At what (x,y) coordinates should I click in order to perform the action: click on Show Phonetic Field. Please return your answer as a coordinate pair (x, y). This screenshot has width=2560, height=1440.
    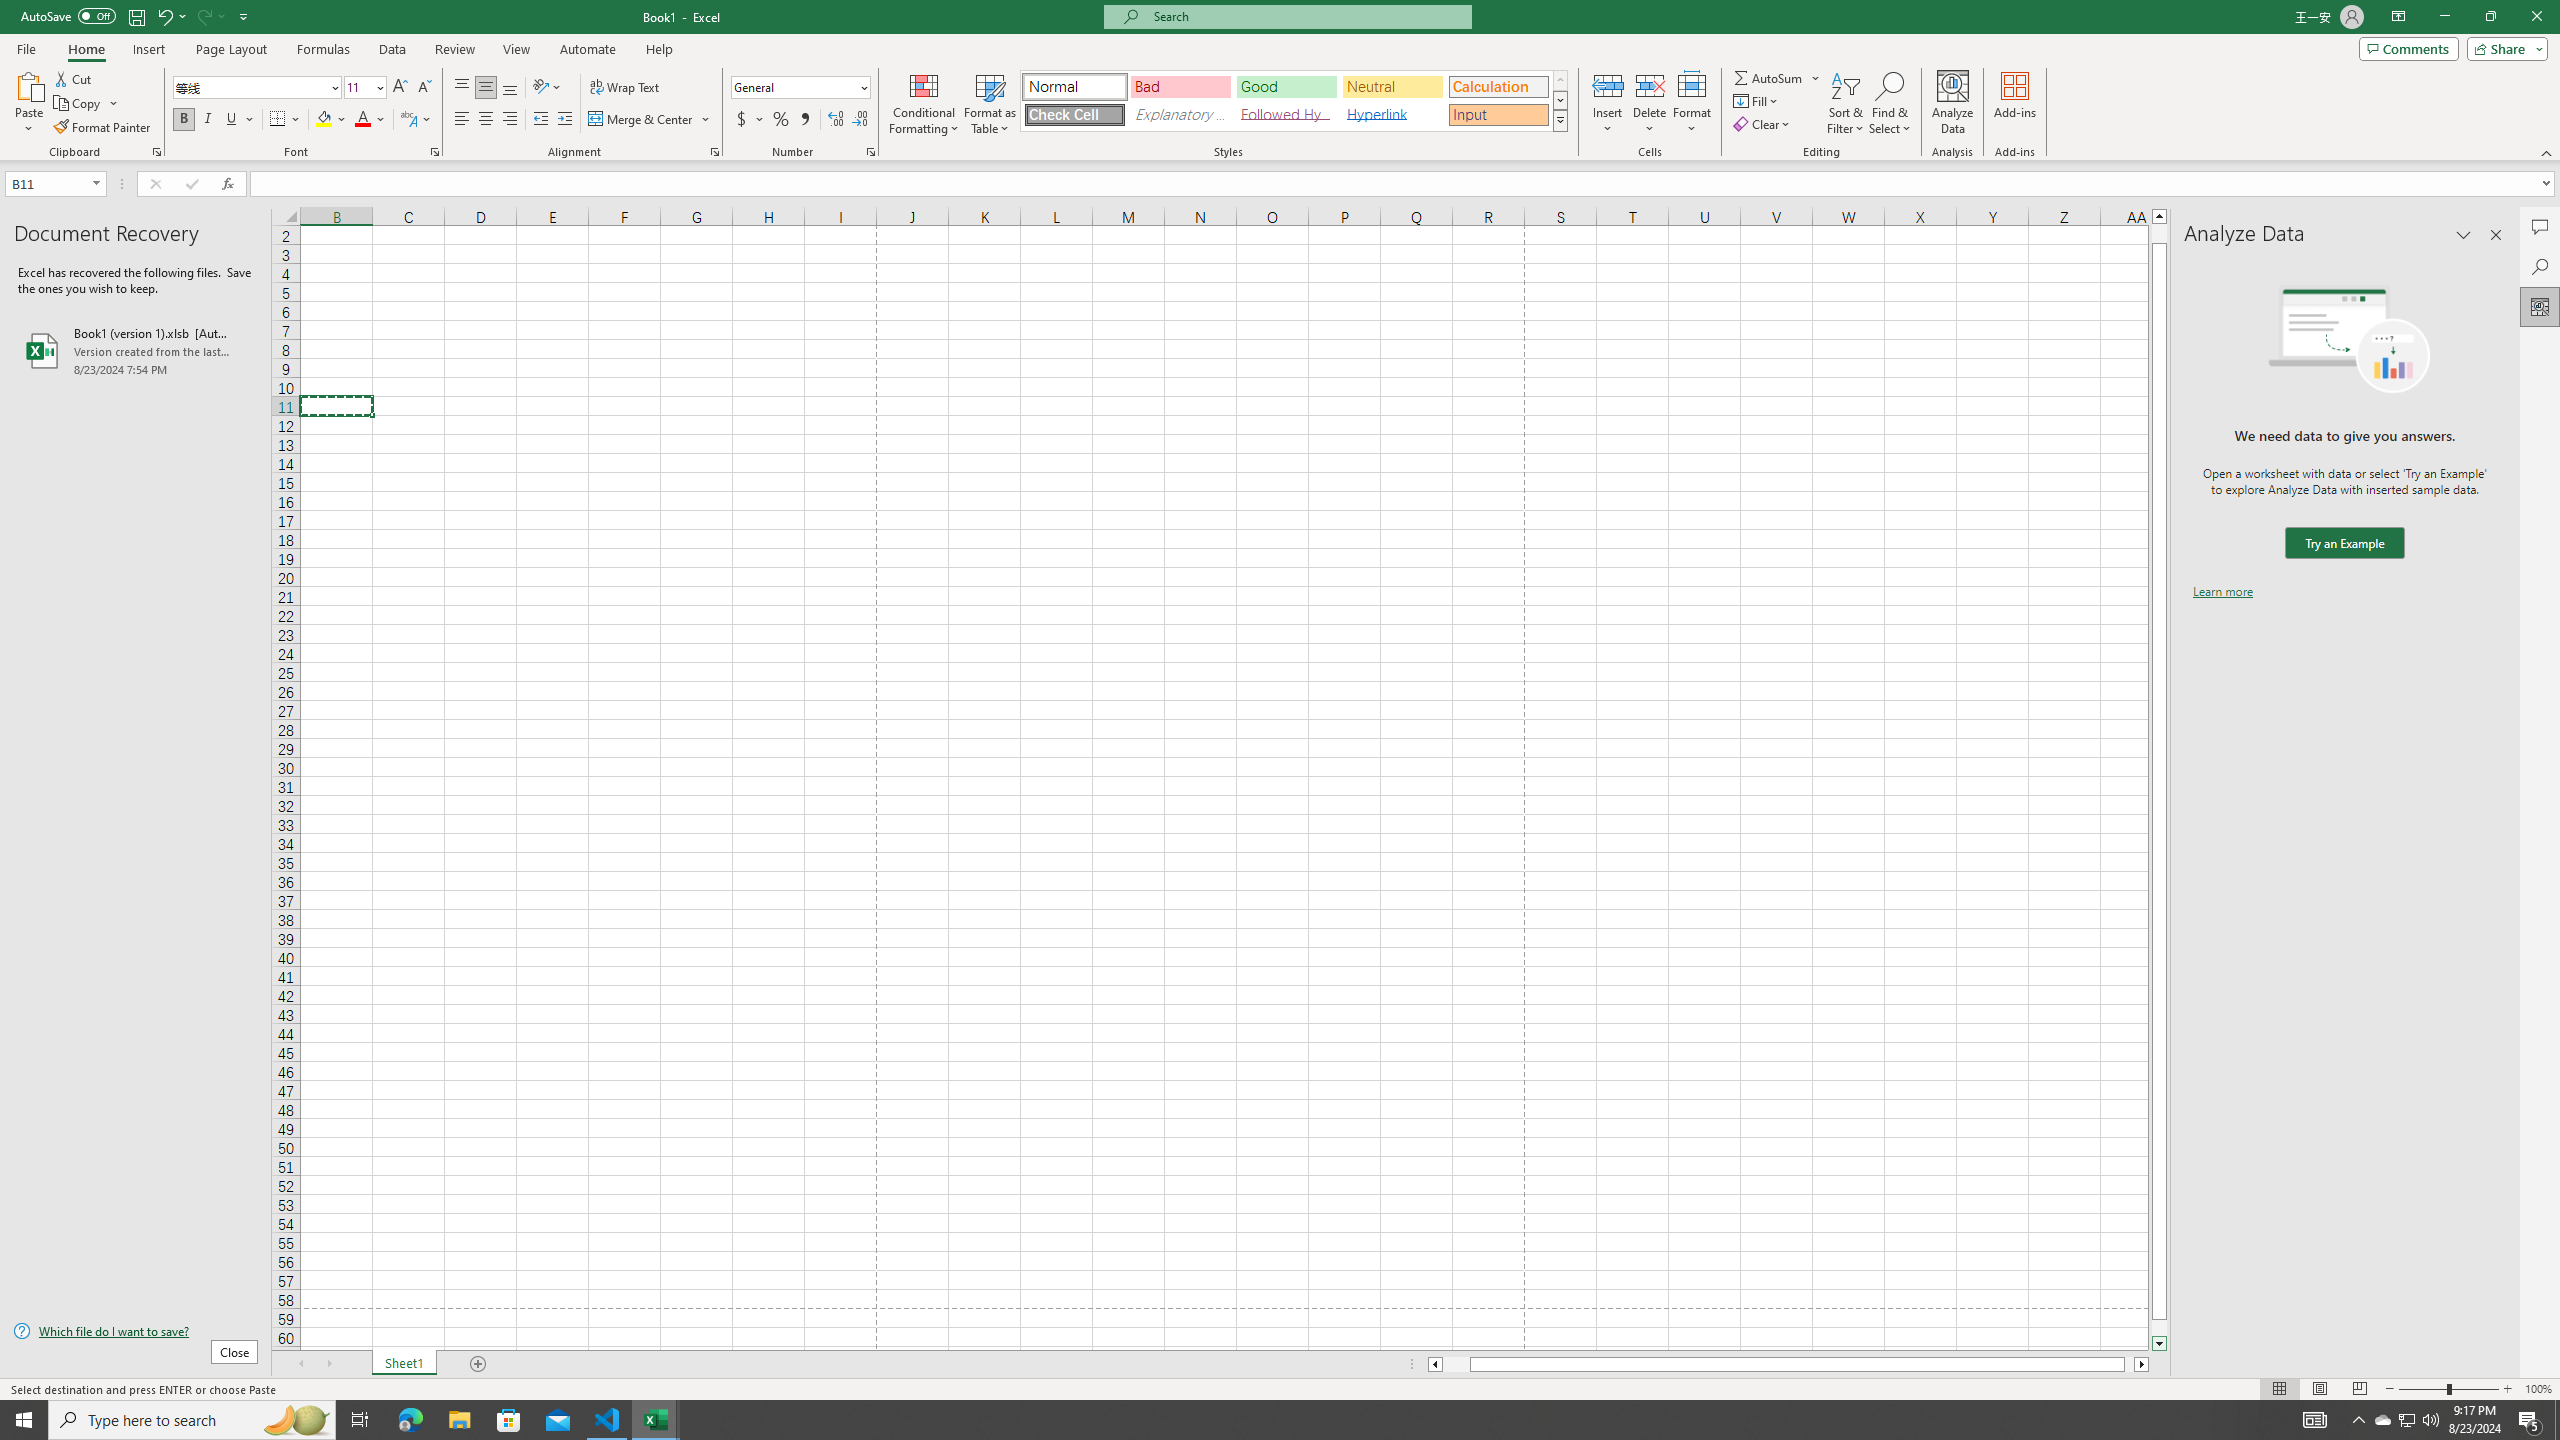
    Looking at the image, I should click on (408, 120).